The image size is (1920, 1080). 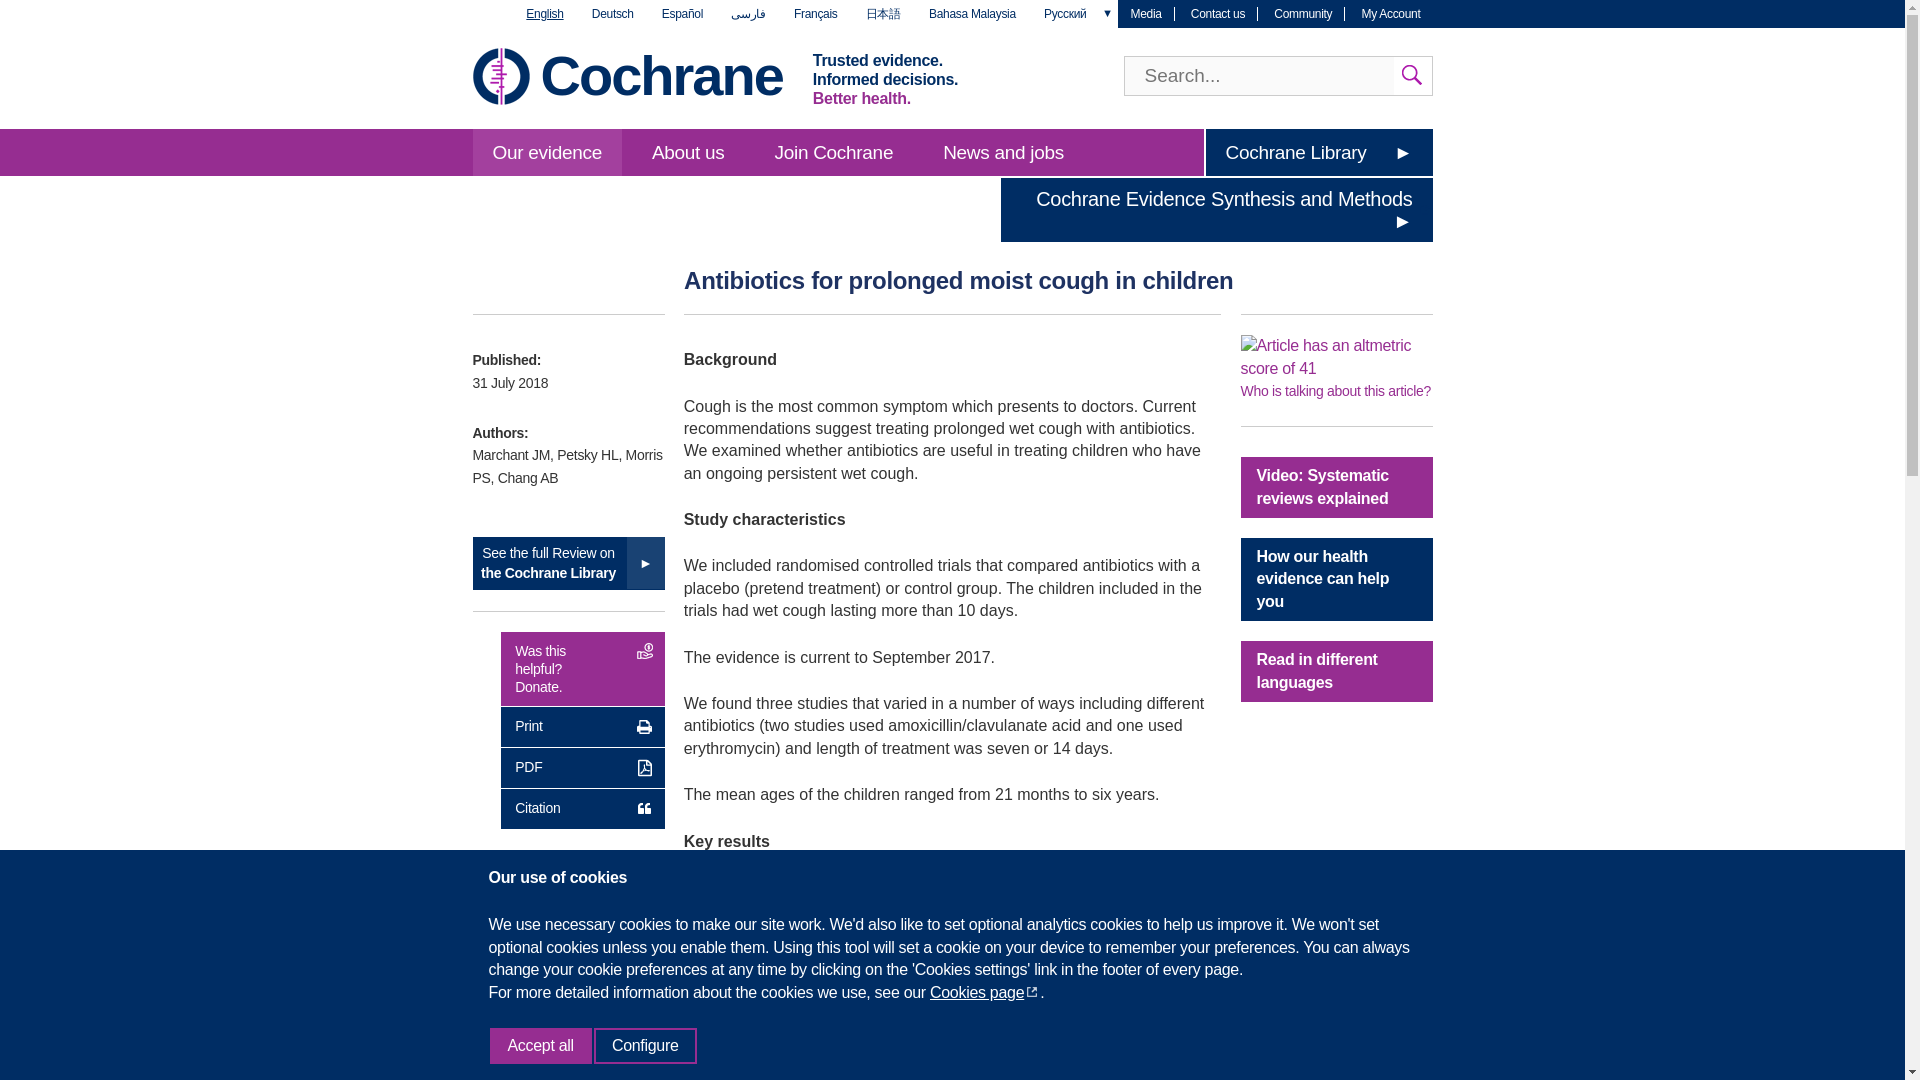 I want to click on Who is talking about this article?, so click(x=1335, y=390).